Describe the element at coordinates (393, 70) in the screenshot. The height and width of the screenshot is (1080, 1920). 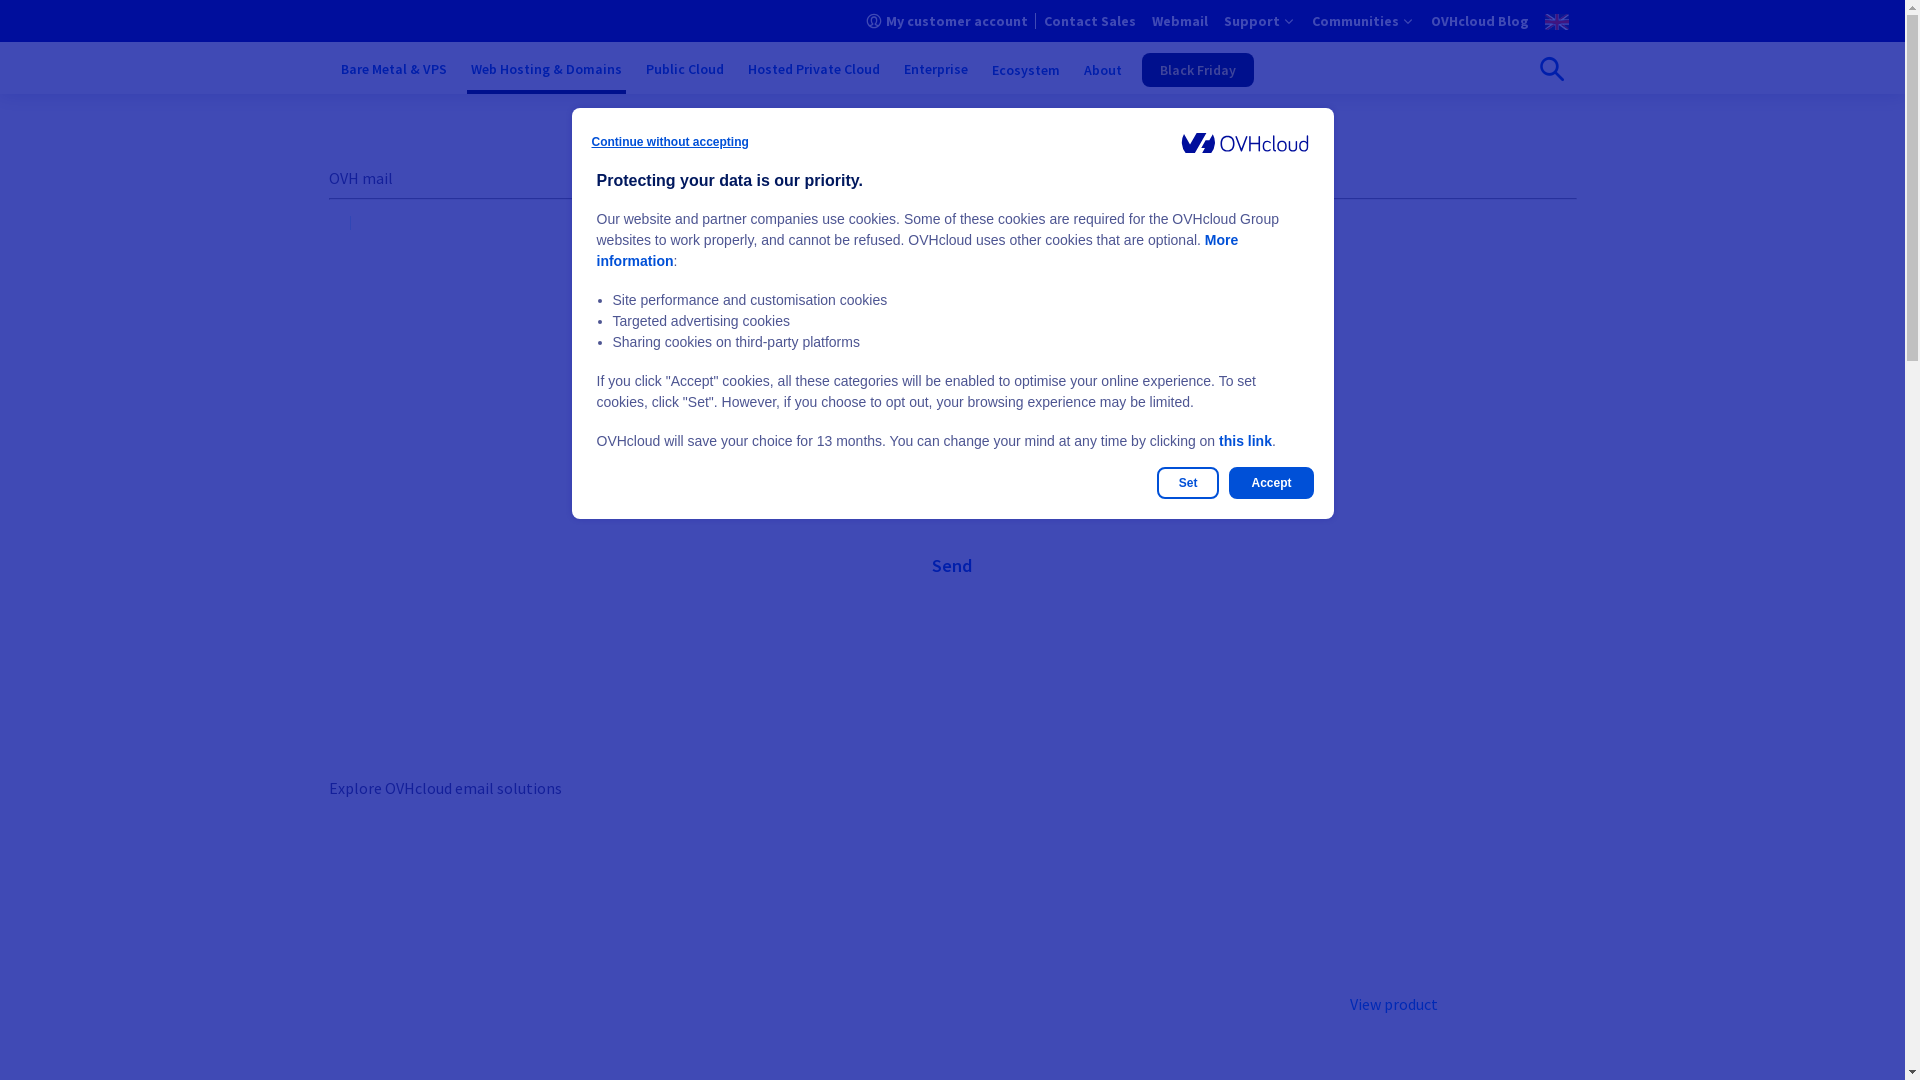
I see `Bare Metal & VPS` at that location.